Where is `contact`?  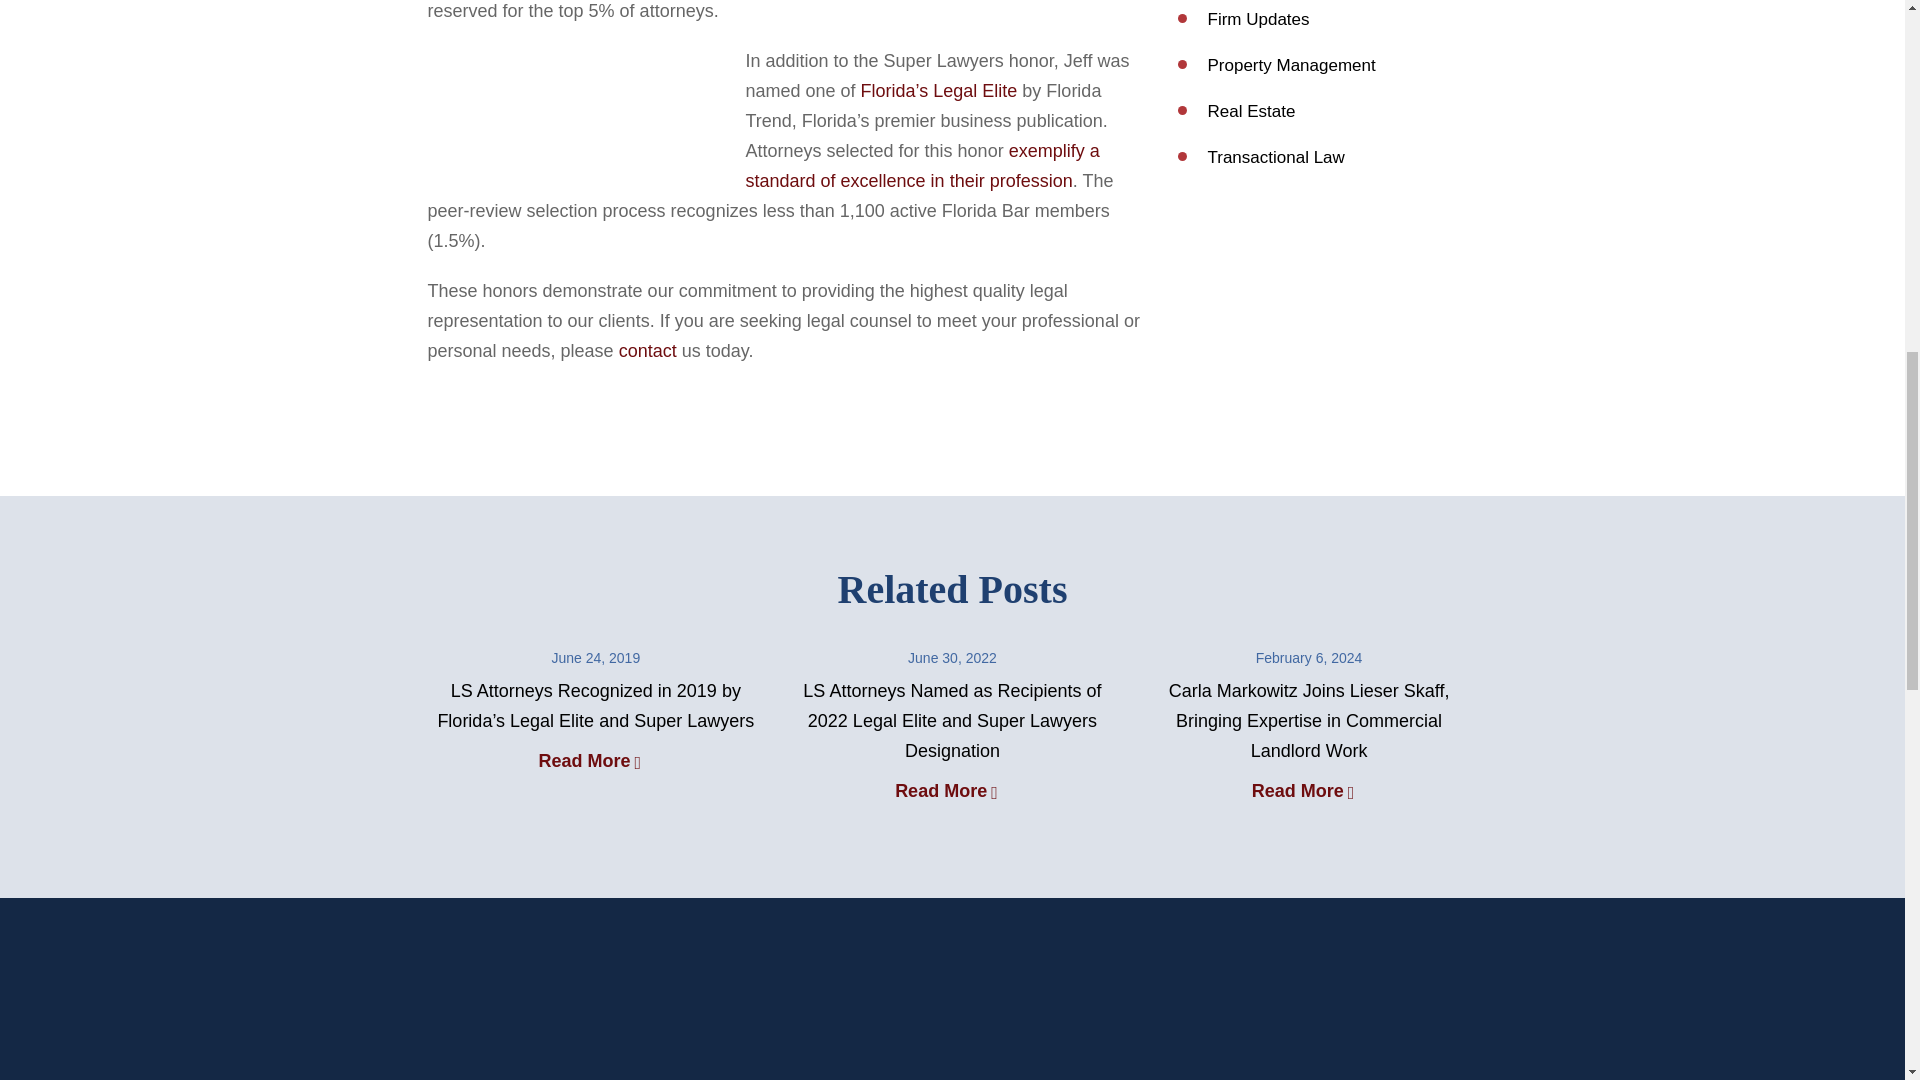 contact is located at coordinates (648, 350).